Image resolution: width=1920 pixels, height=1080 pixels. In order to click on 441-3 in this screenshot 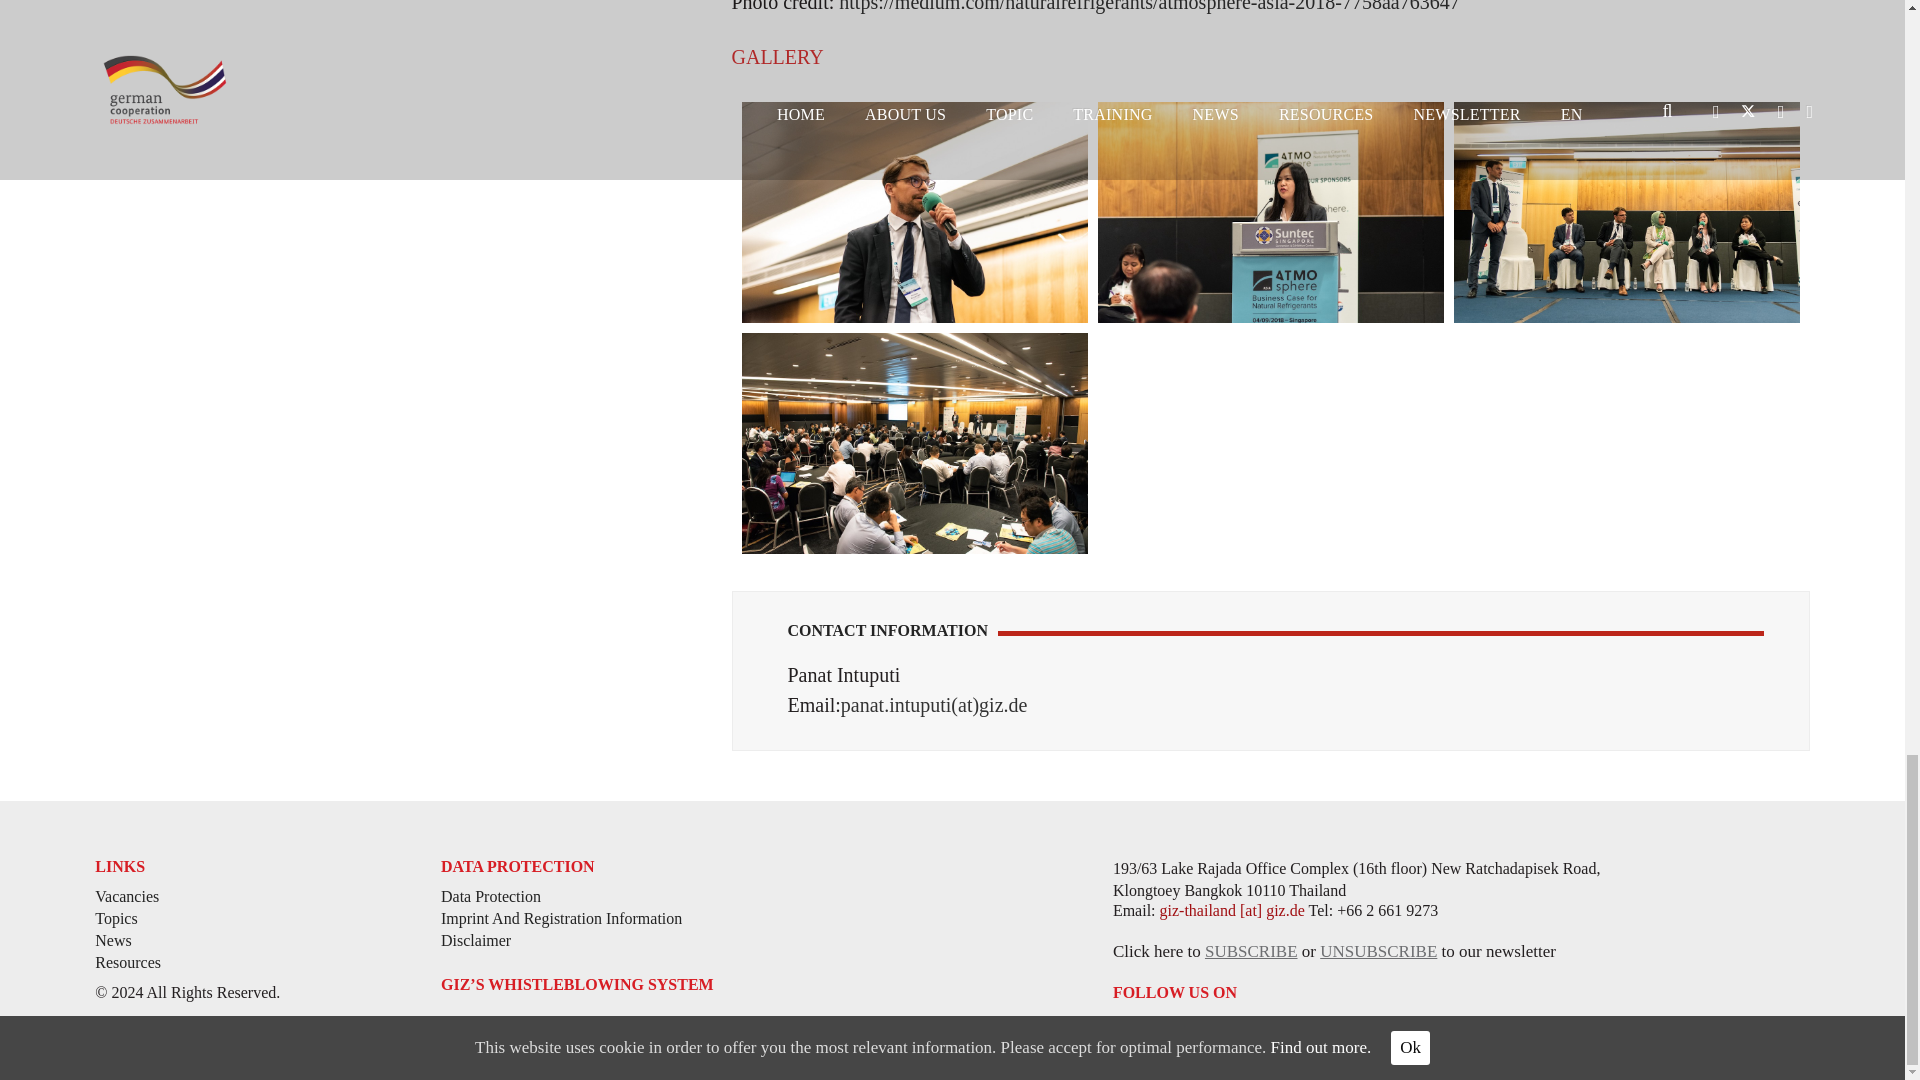, I will do `click(1626, 212)`.